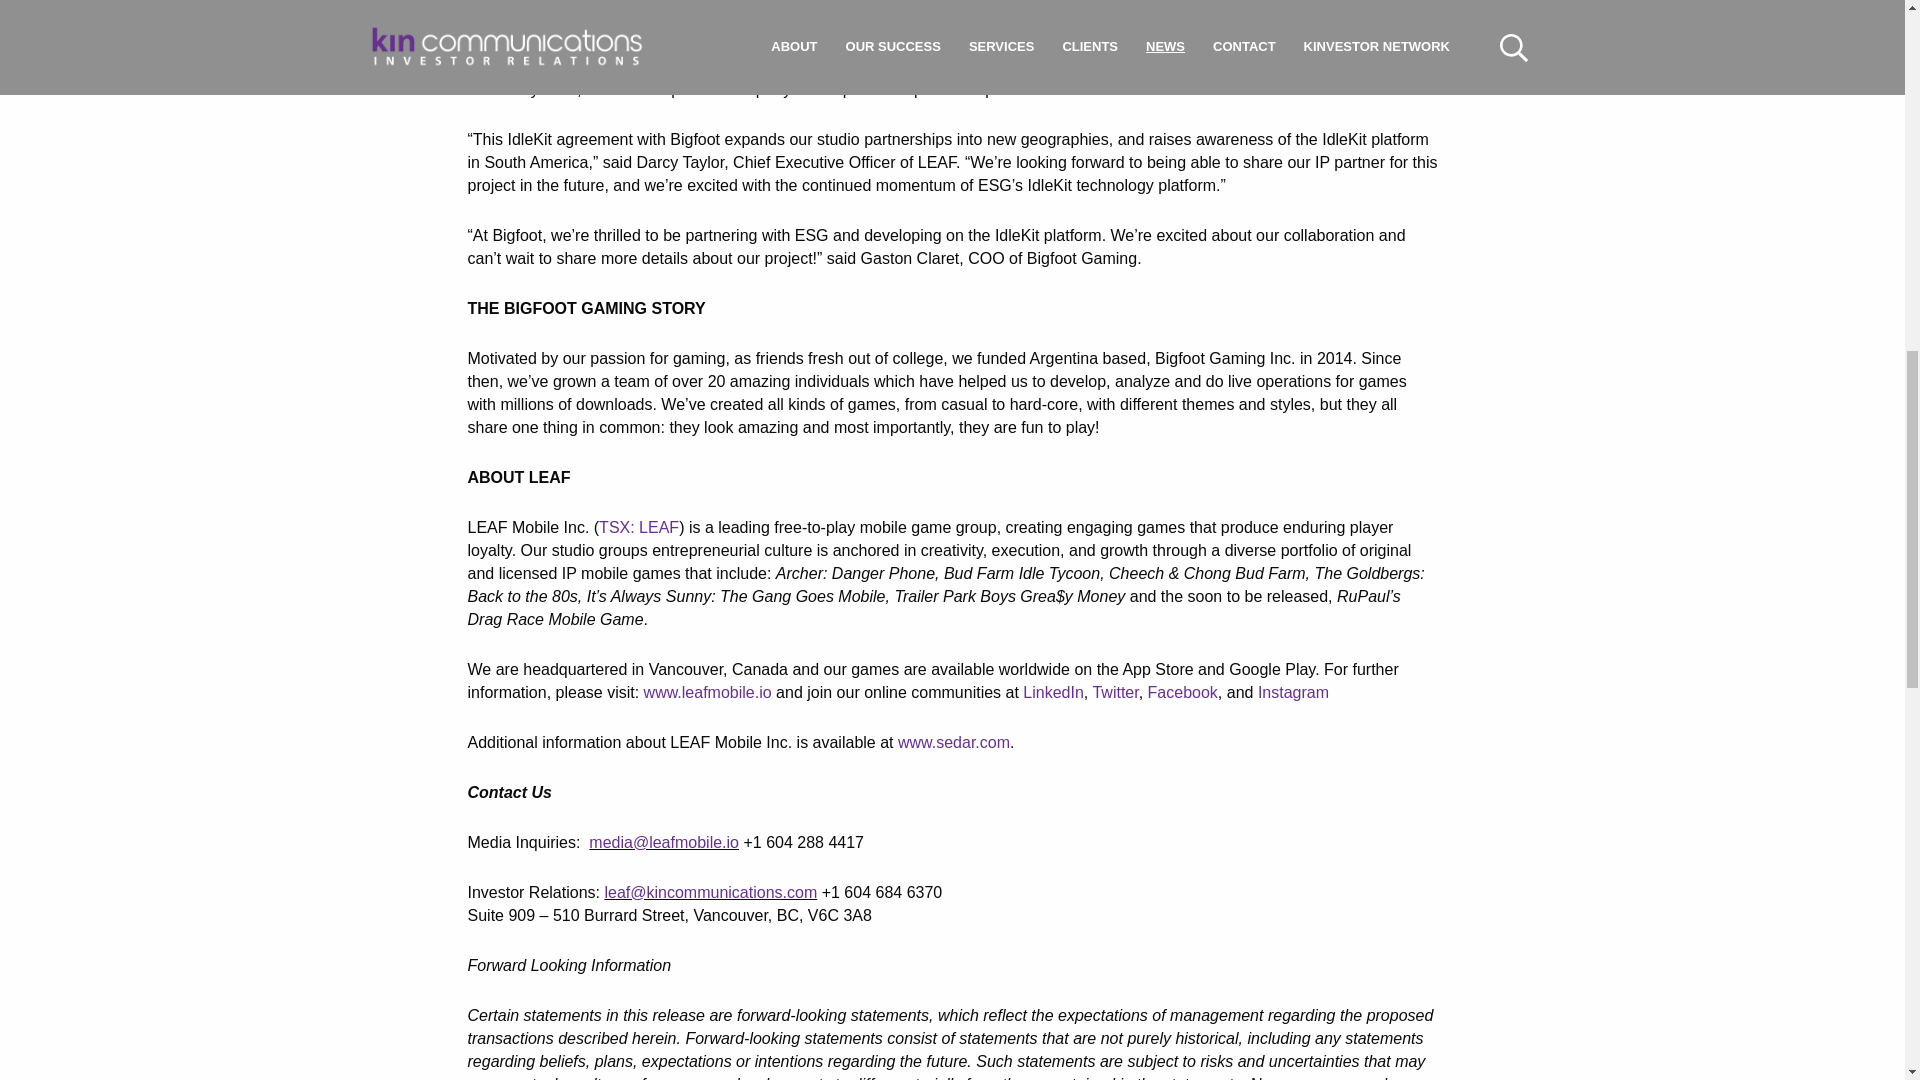 Image resolution: width=1920 pixels, height=1080 pixels. I want to click on www.sedar.com, so click(954, 742).